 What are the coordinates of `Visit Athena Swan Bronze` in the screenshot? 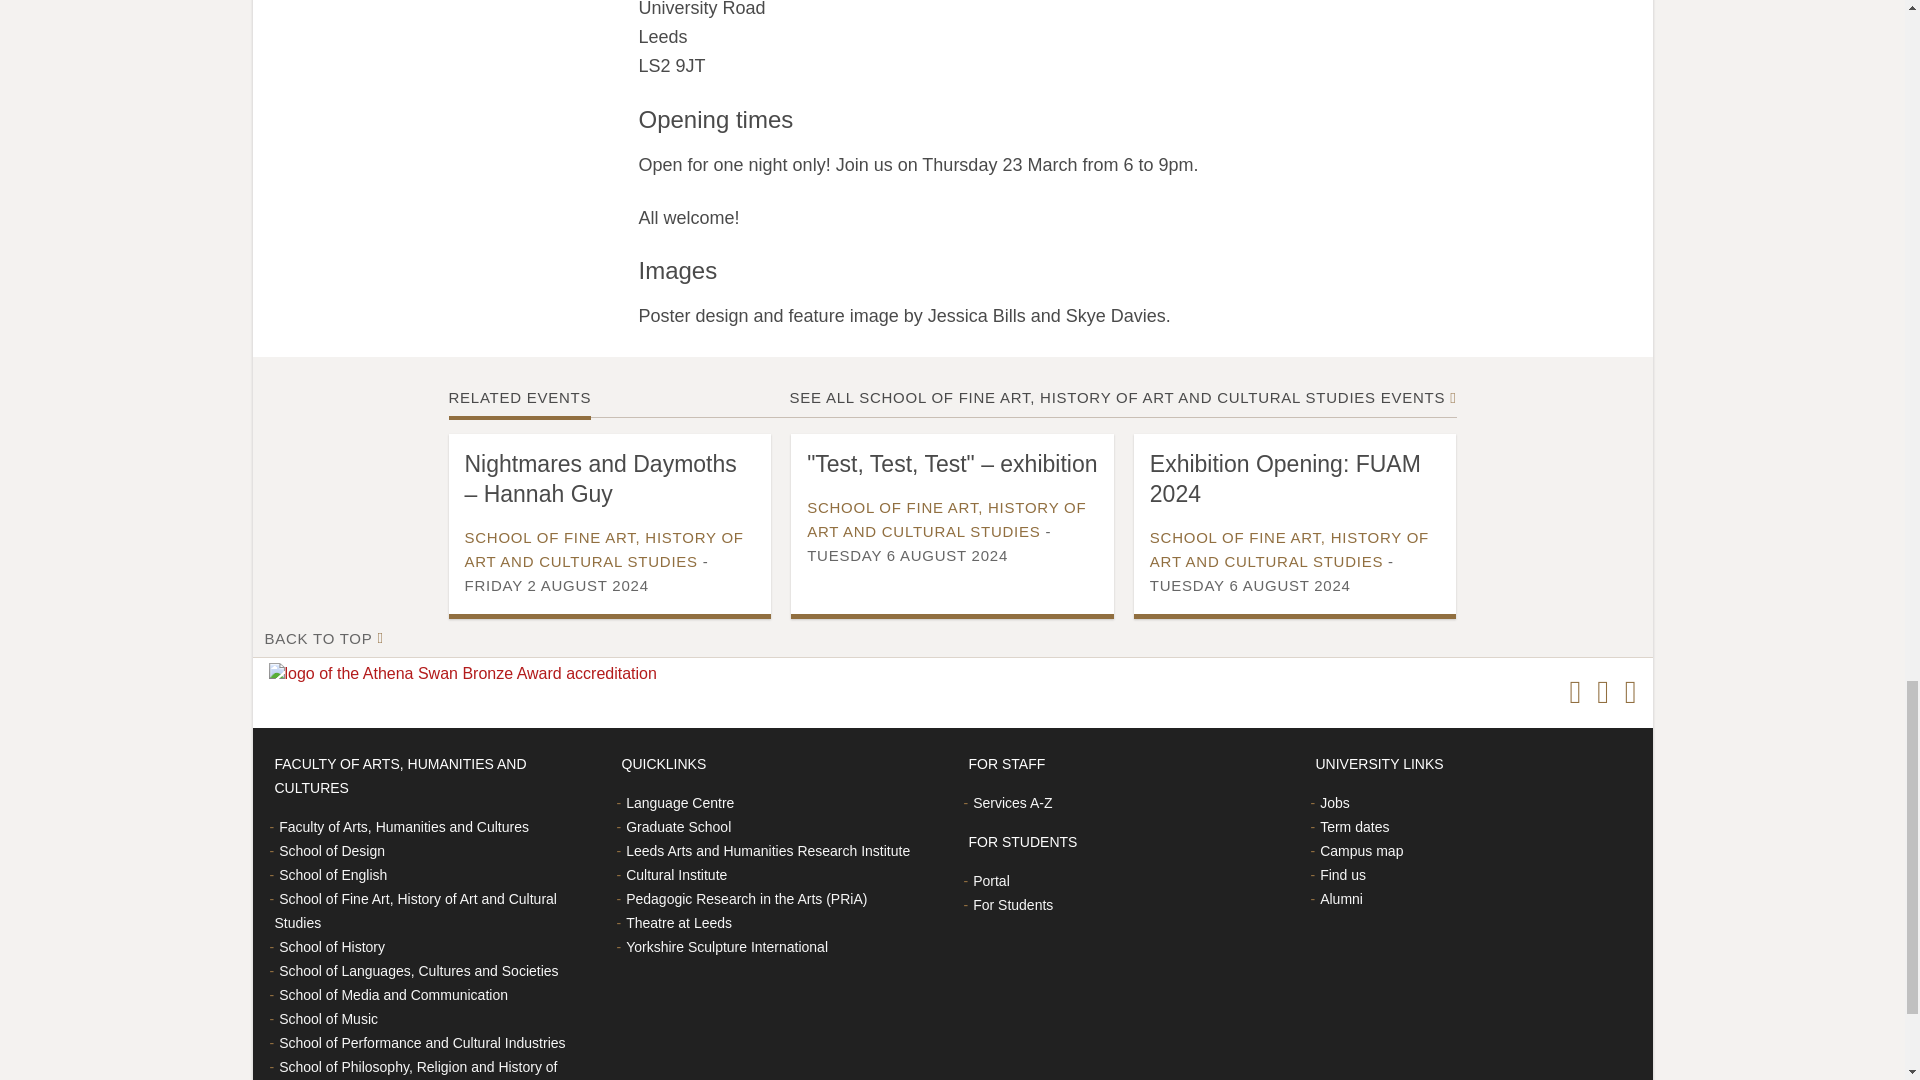 It's located at (466, 674).